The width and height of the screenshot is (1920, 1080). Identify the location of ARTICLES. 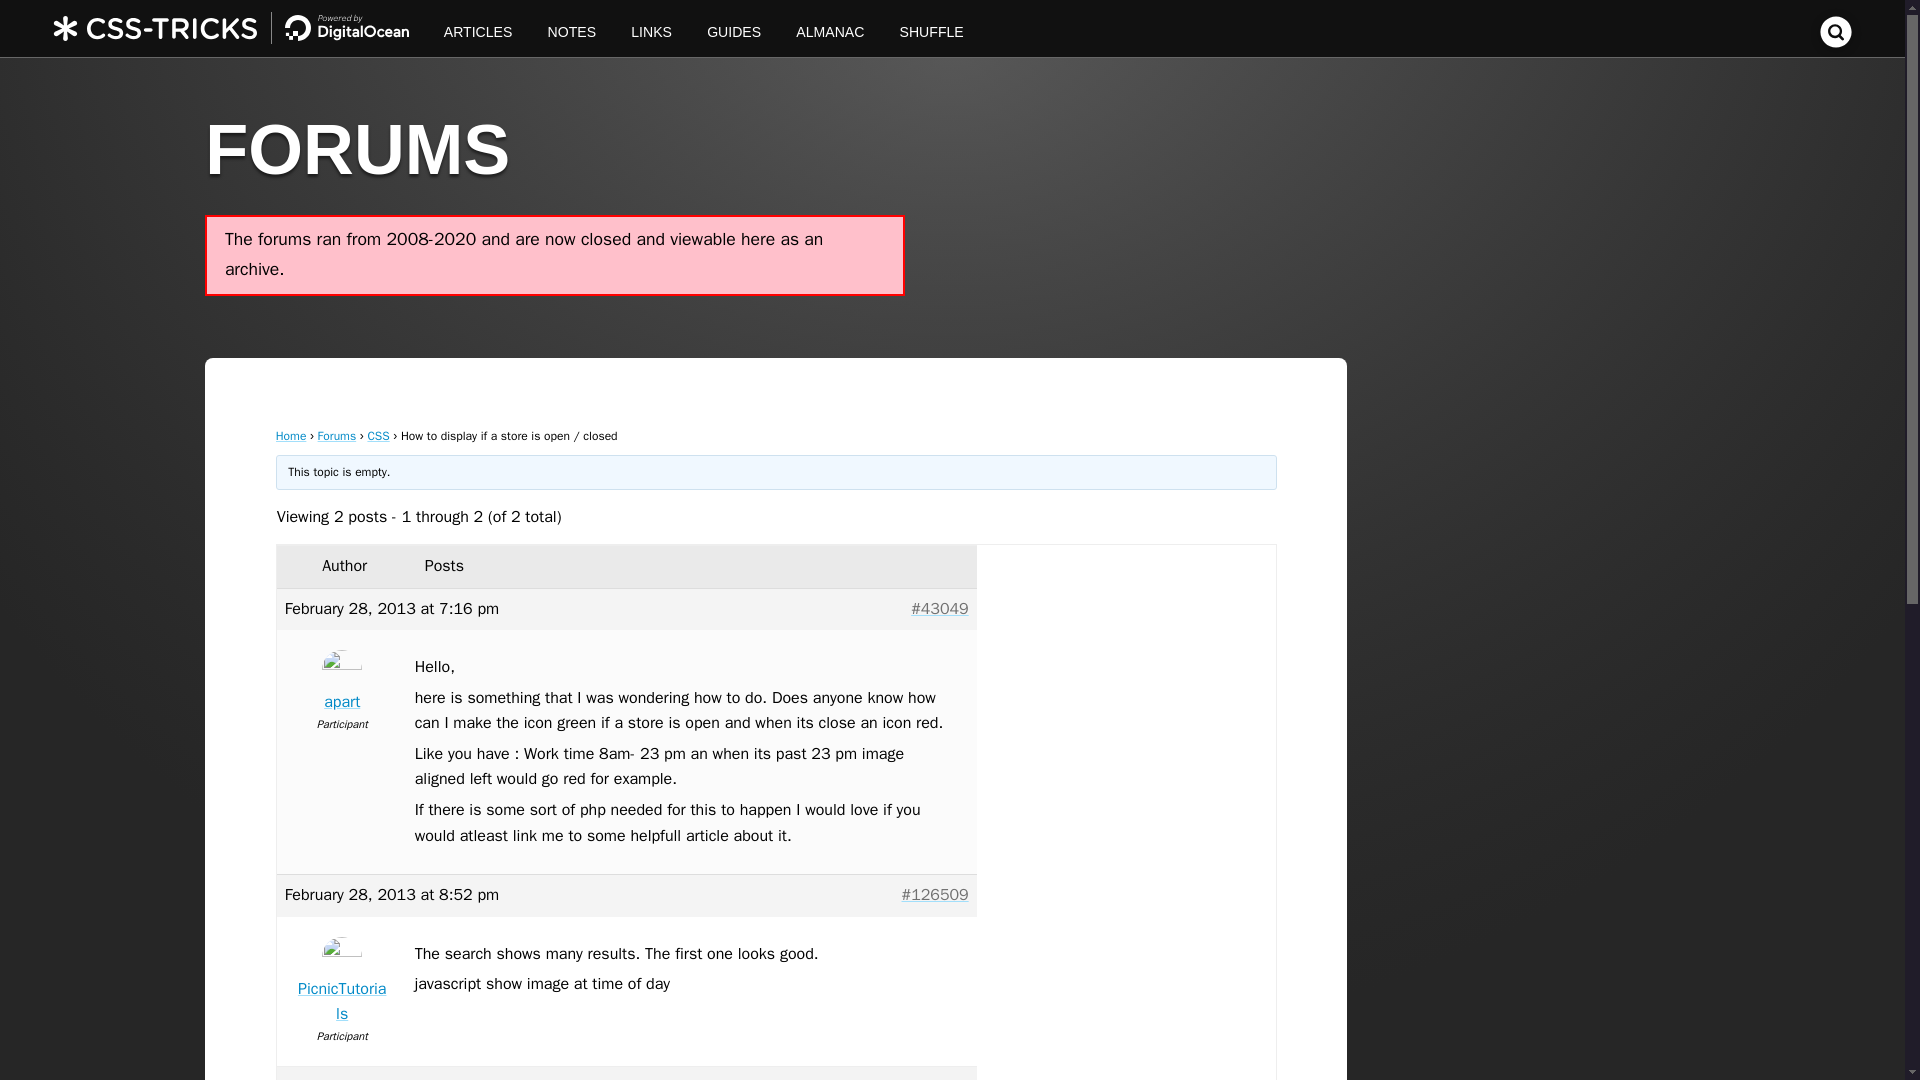
(478, 28).